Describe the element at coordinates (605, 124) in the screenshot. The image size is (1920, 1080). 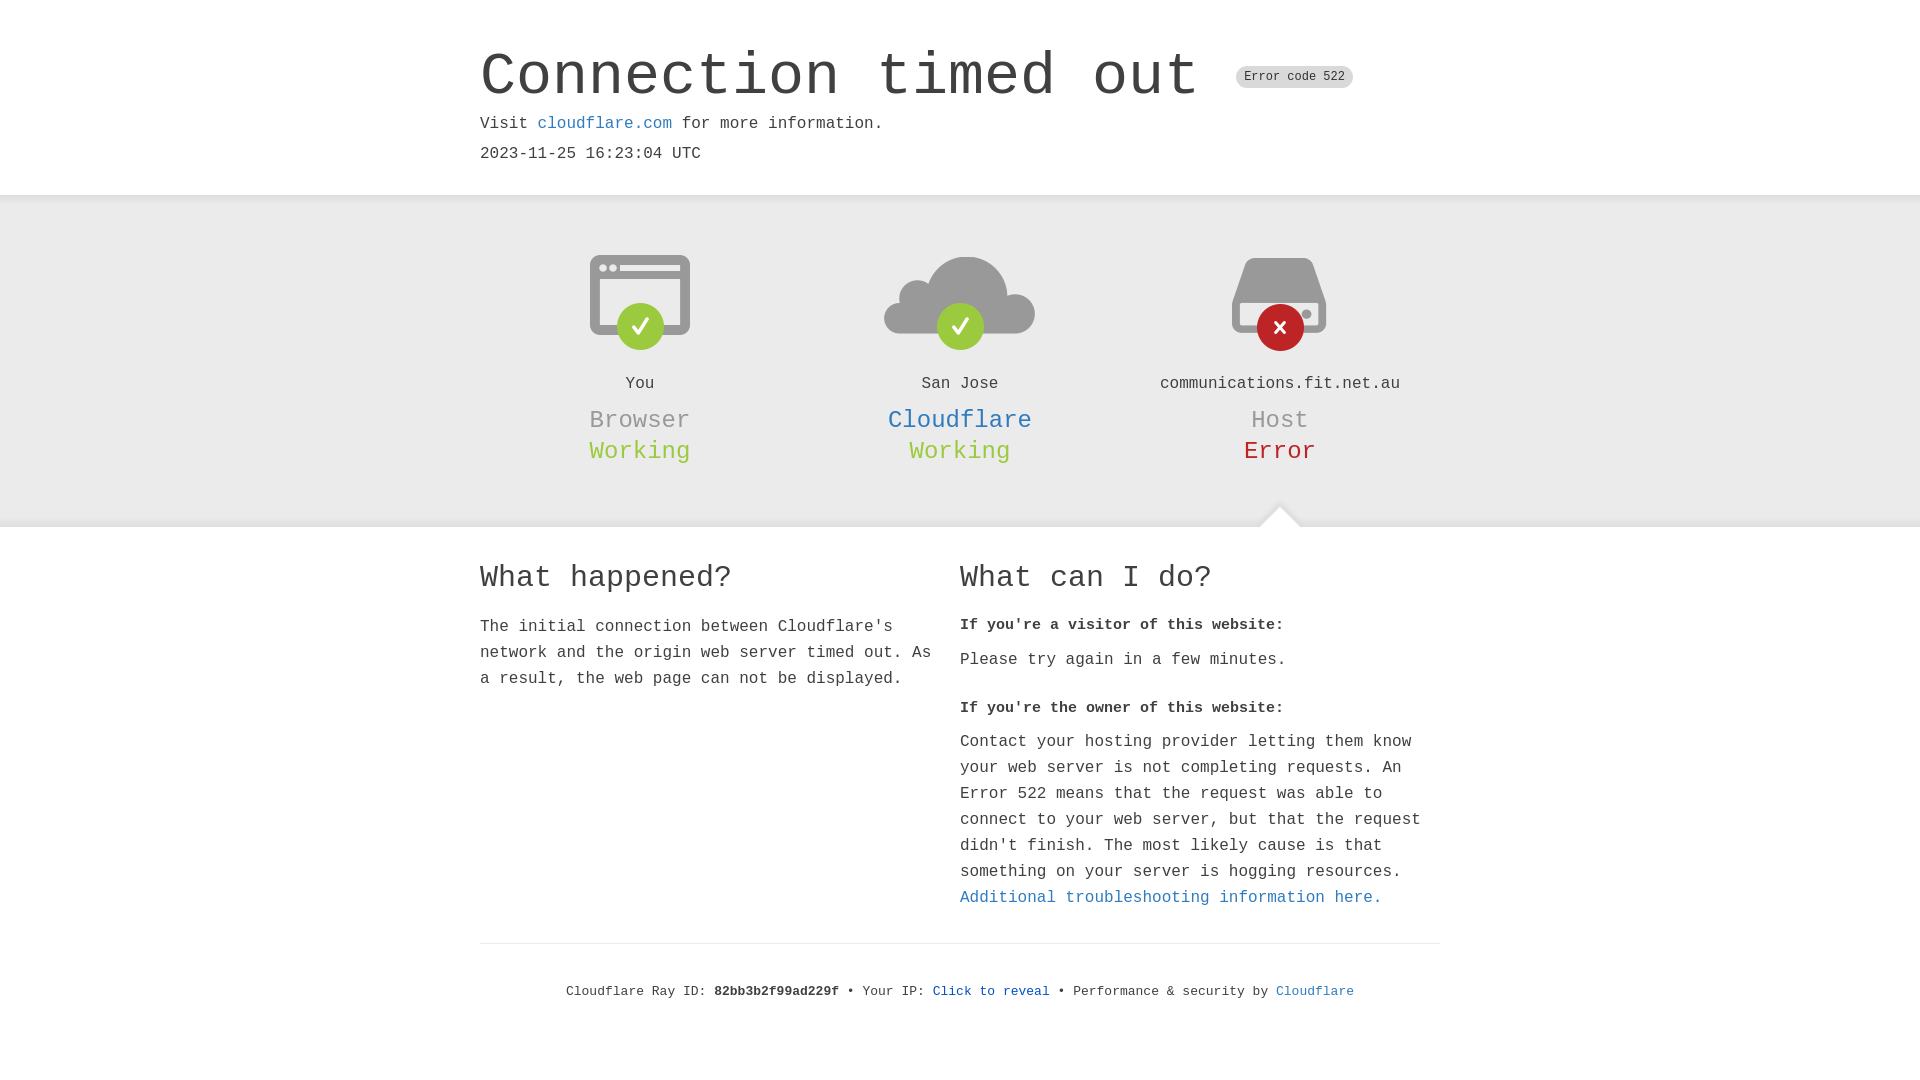
I see `cloudflare.com` at that location.